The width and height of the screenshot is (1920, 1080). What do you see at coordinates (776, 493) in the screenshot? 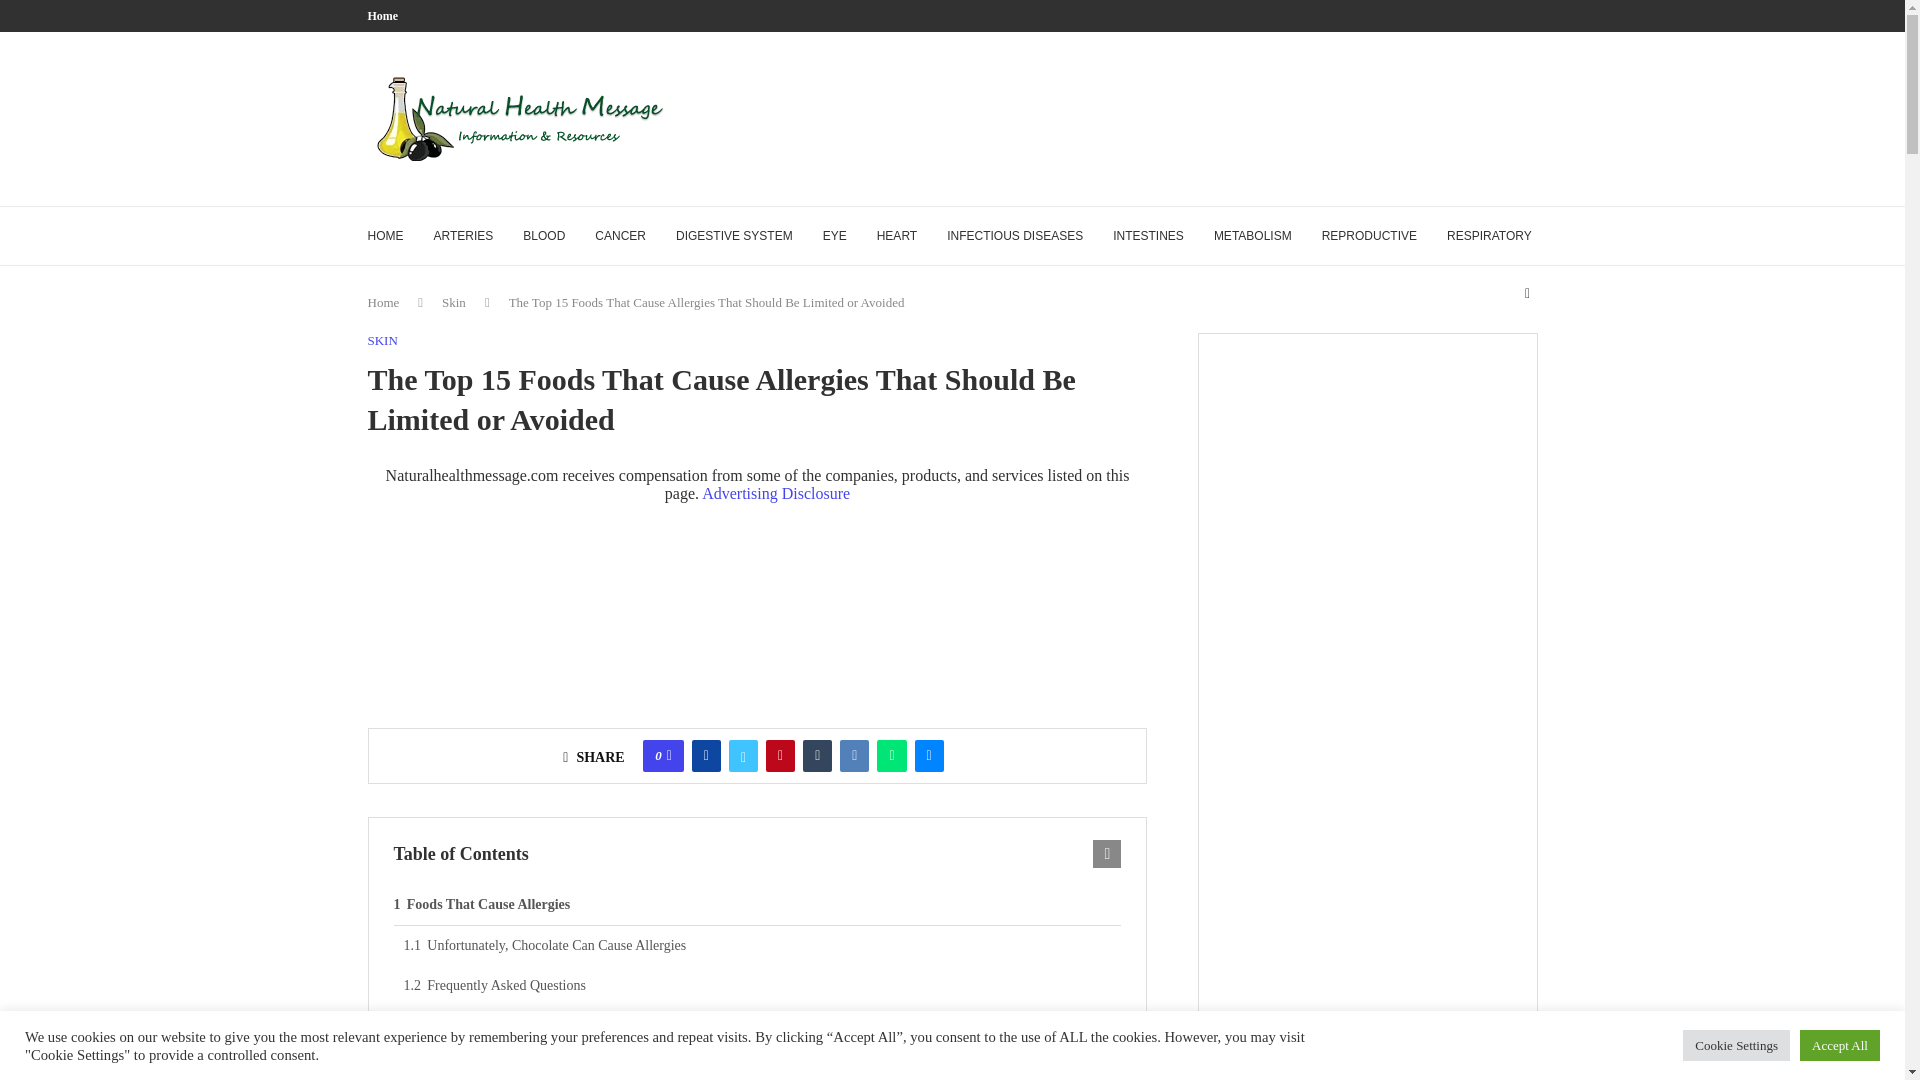
I see `Advertising Disclosure` at bounding box center [776, 493].